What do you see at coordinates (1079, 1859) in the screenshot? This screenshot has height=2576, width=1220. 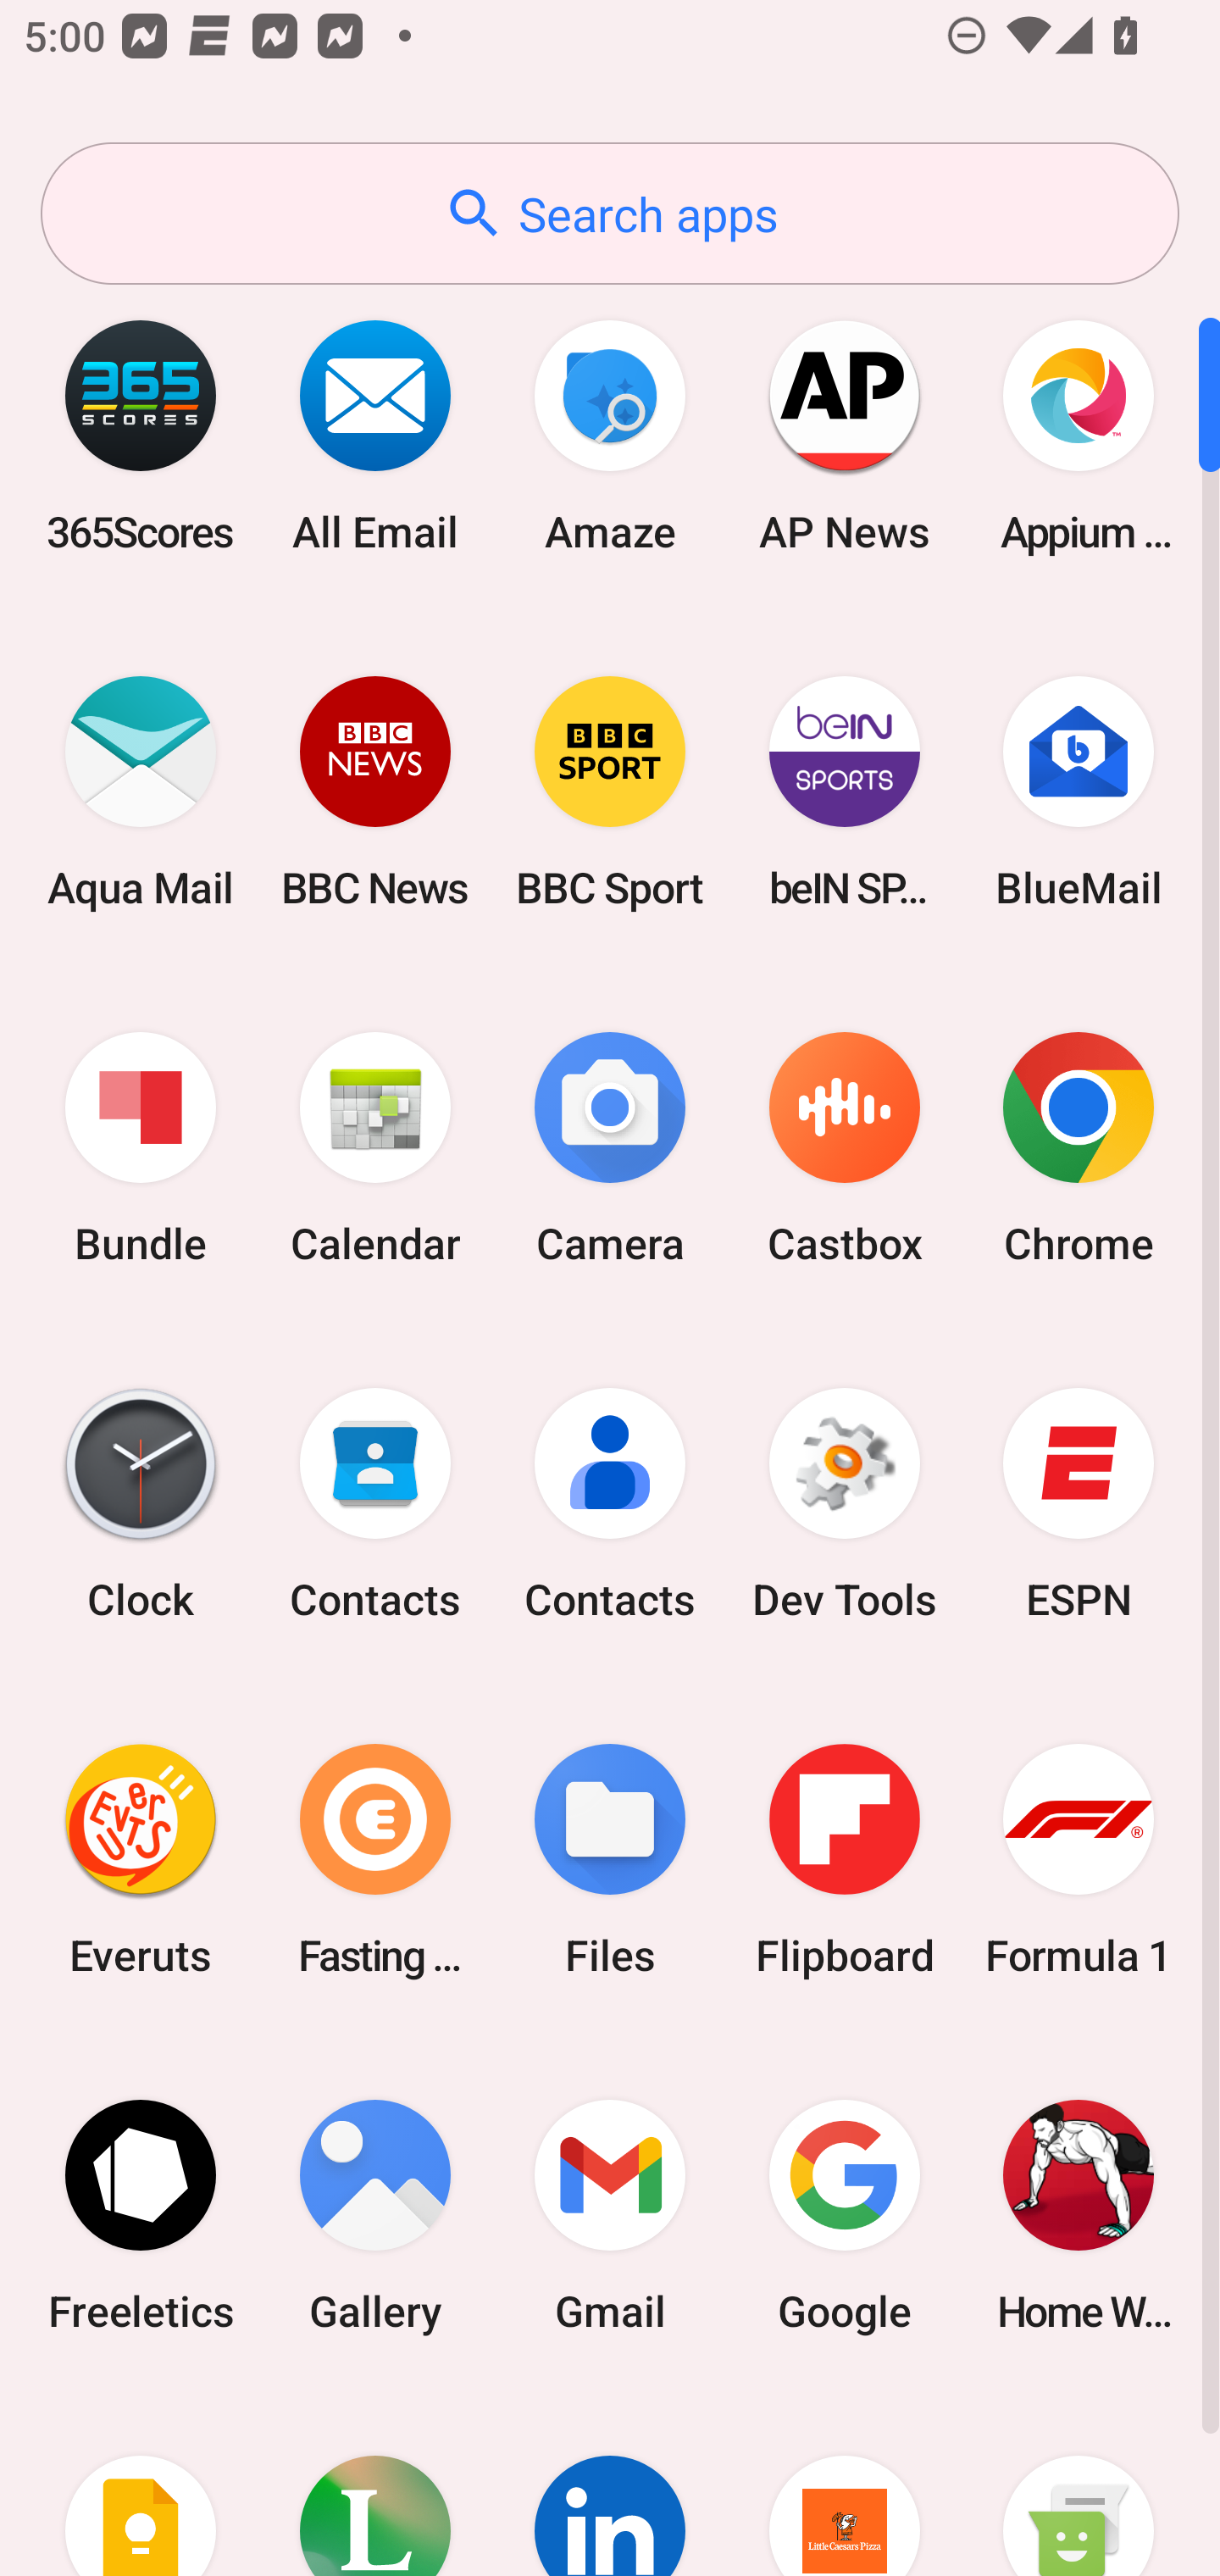 I see `Formula 1` at bounding box center [1079, 1859].